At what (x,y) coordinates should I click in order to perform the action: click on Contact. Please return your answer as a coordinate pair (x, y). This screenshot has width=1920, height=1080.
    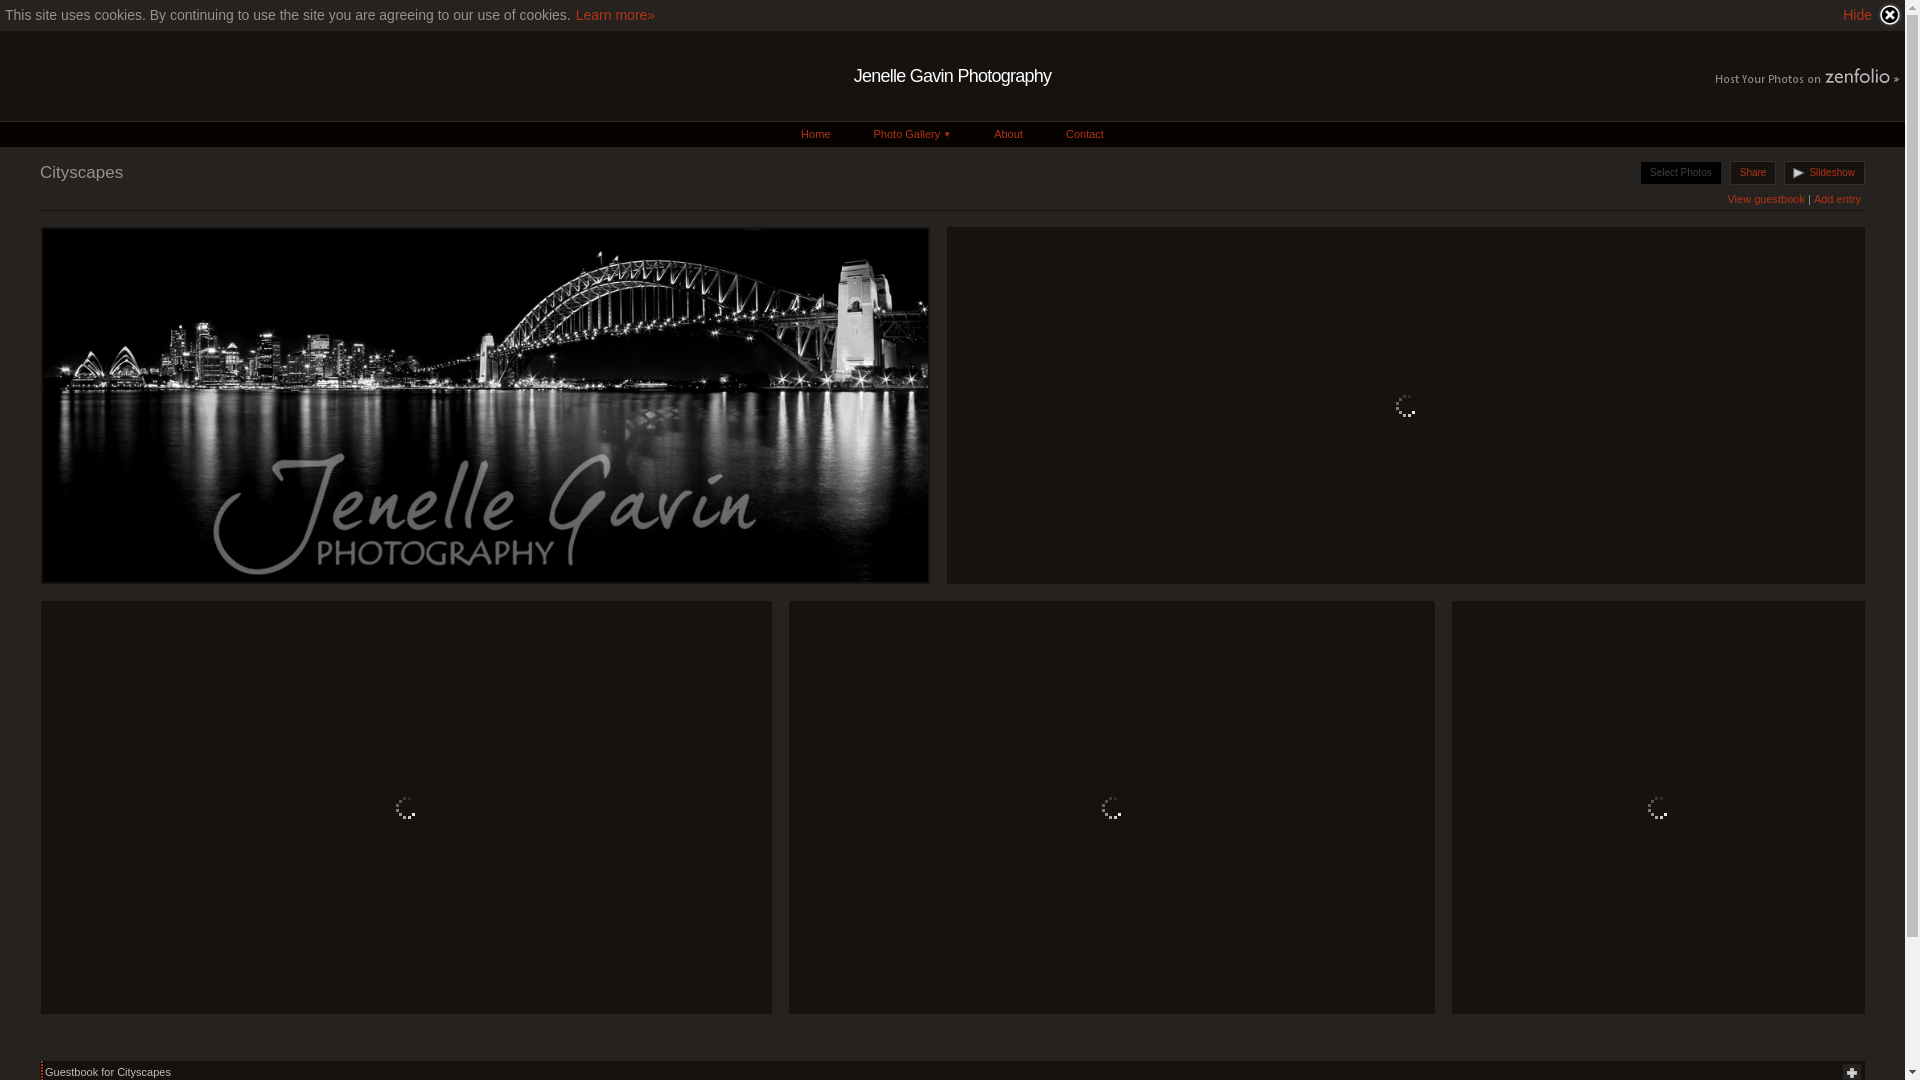
    Looking at the image, I should click on (1085, 134).